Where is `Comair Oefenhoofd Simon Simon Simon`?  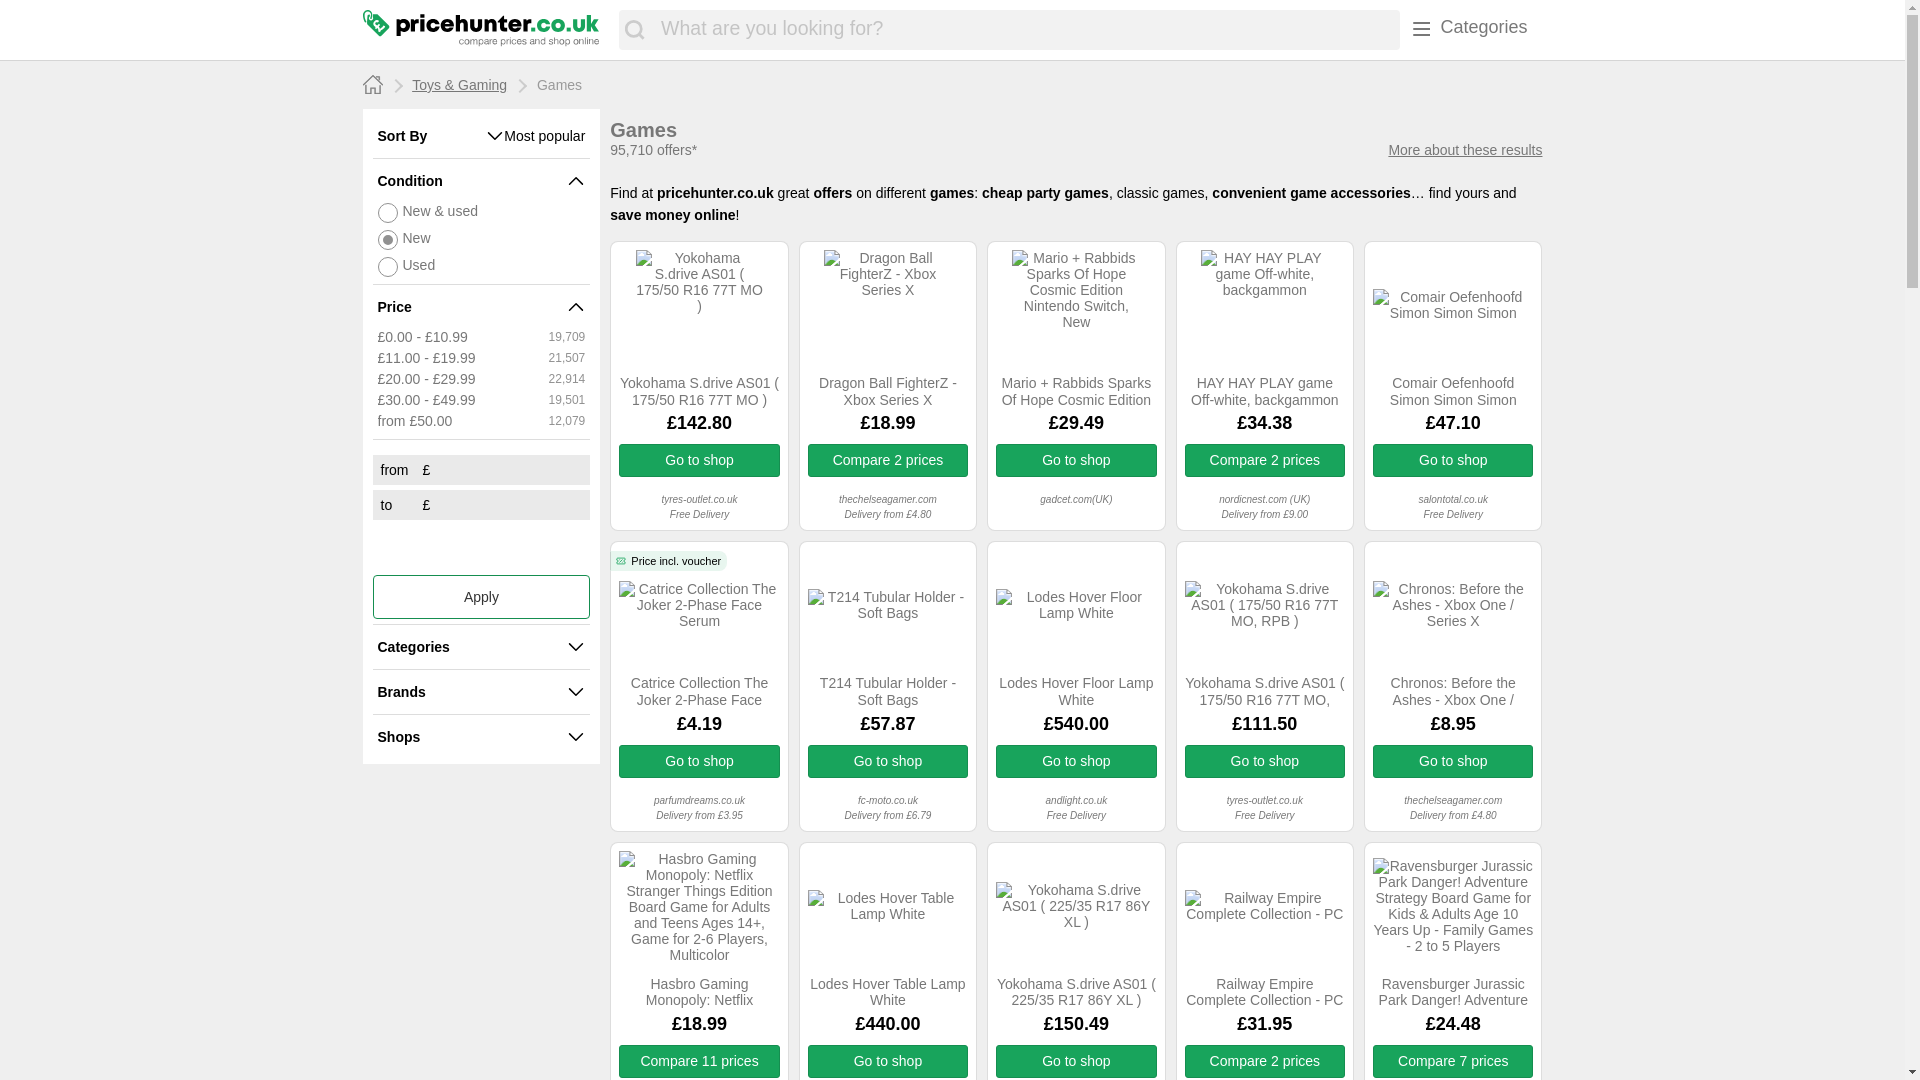
Comair Oefenhoofd Simon Simon Simon is located at coordinates (1452, 392).